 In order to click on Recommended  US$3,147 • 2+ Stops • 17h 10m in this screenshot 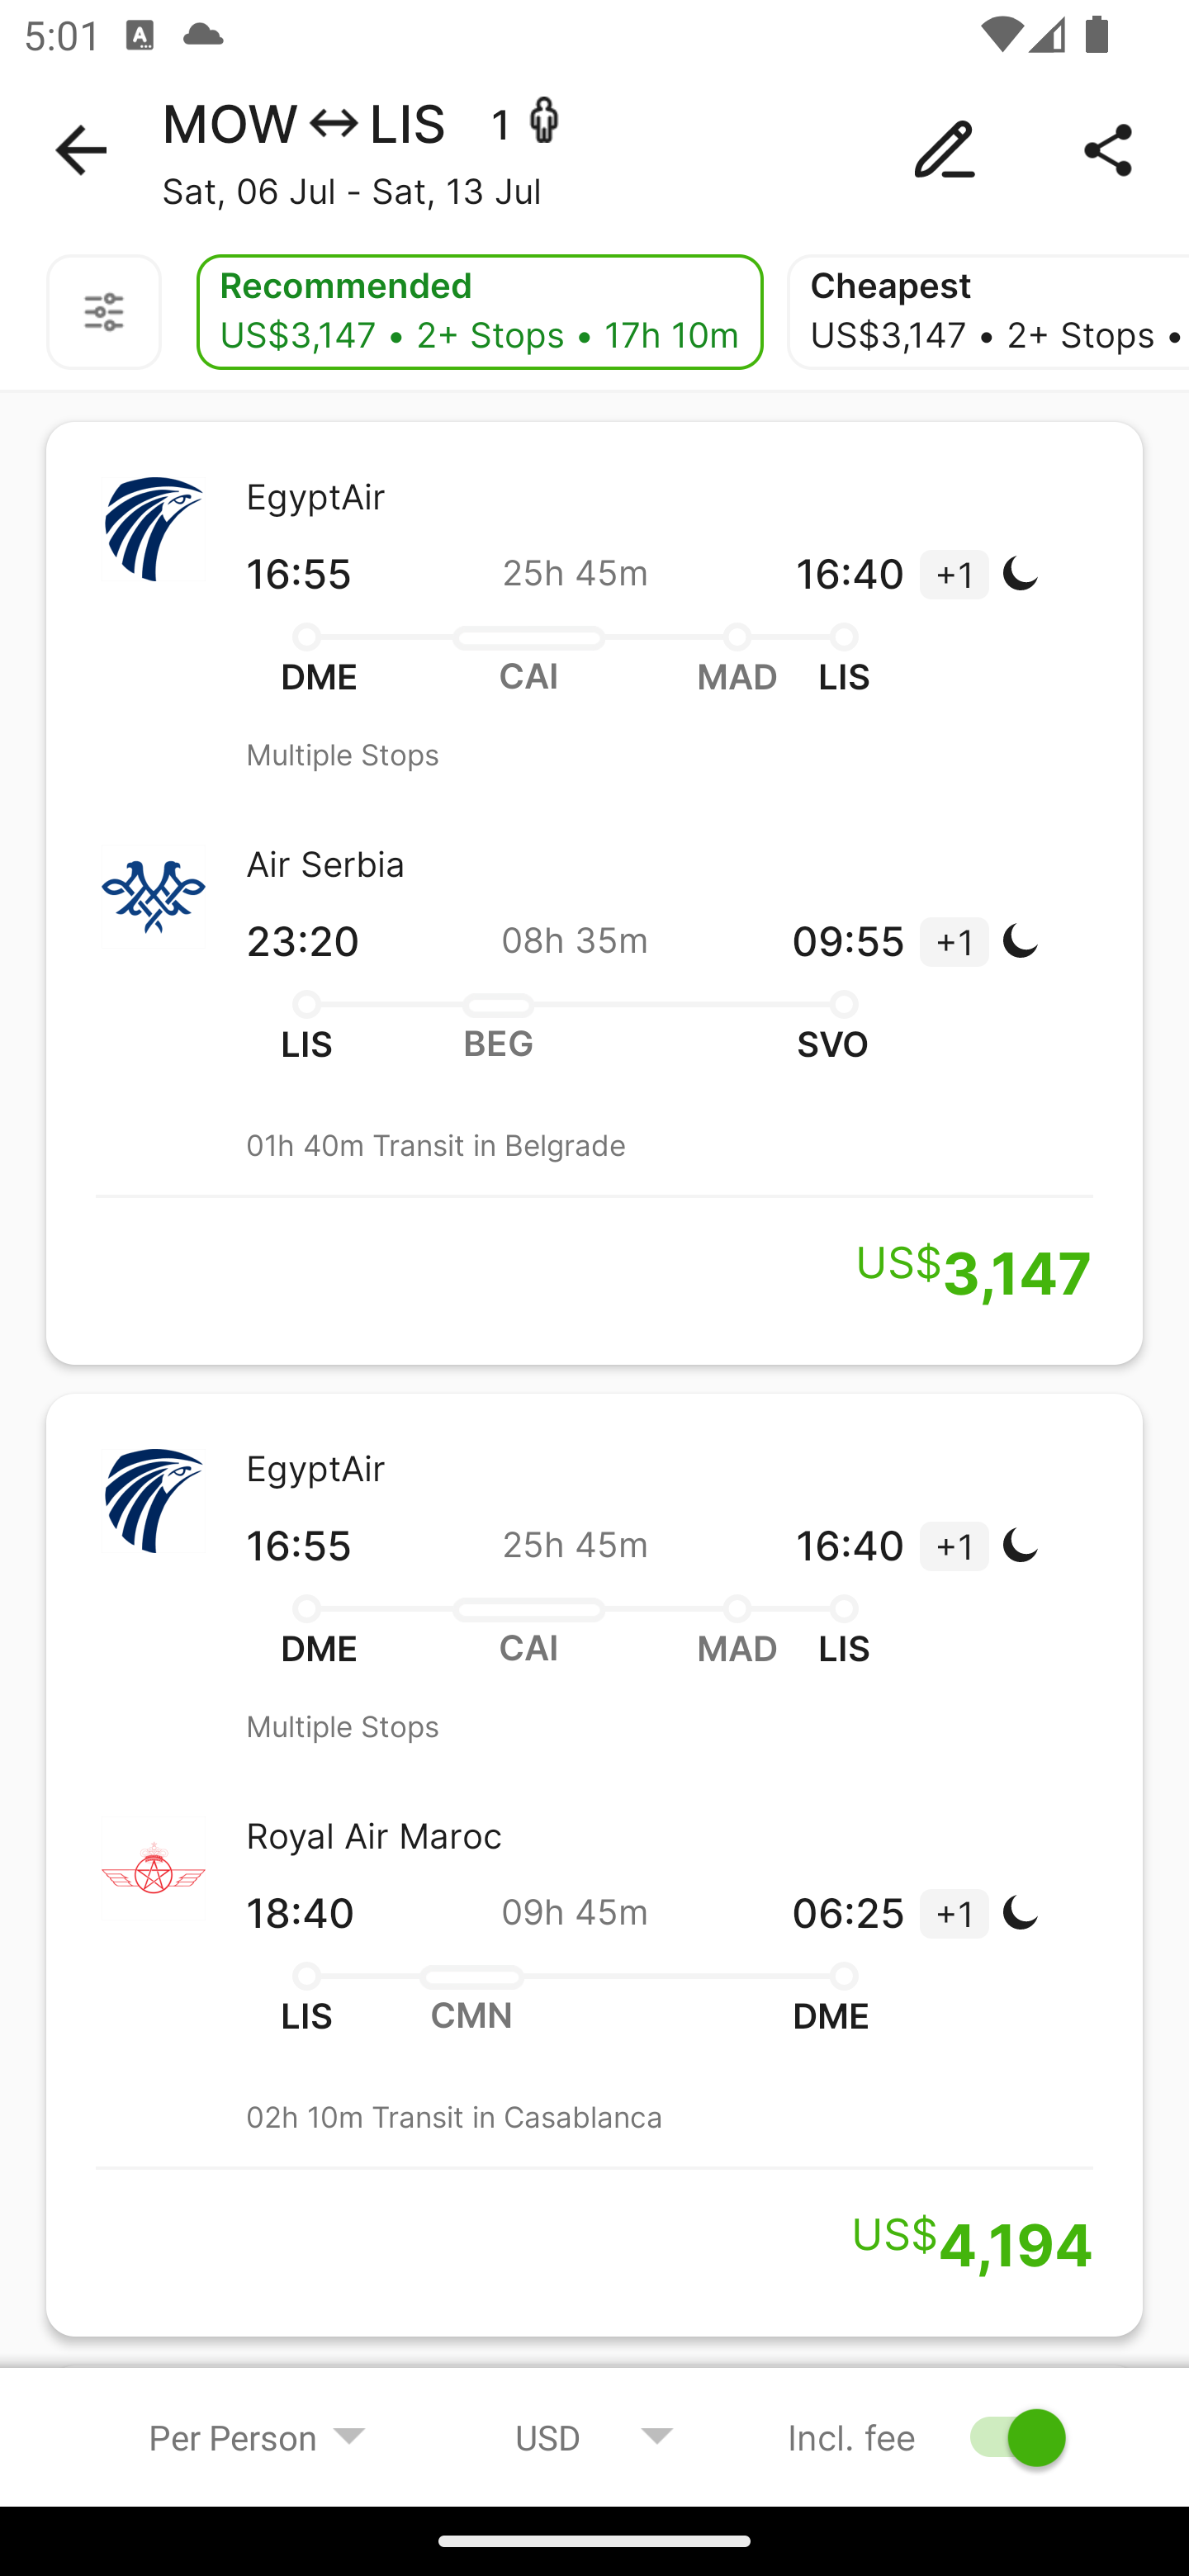, I will do `click(479, 312)`.